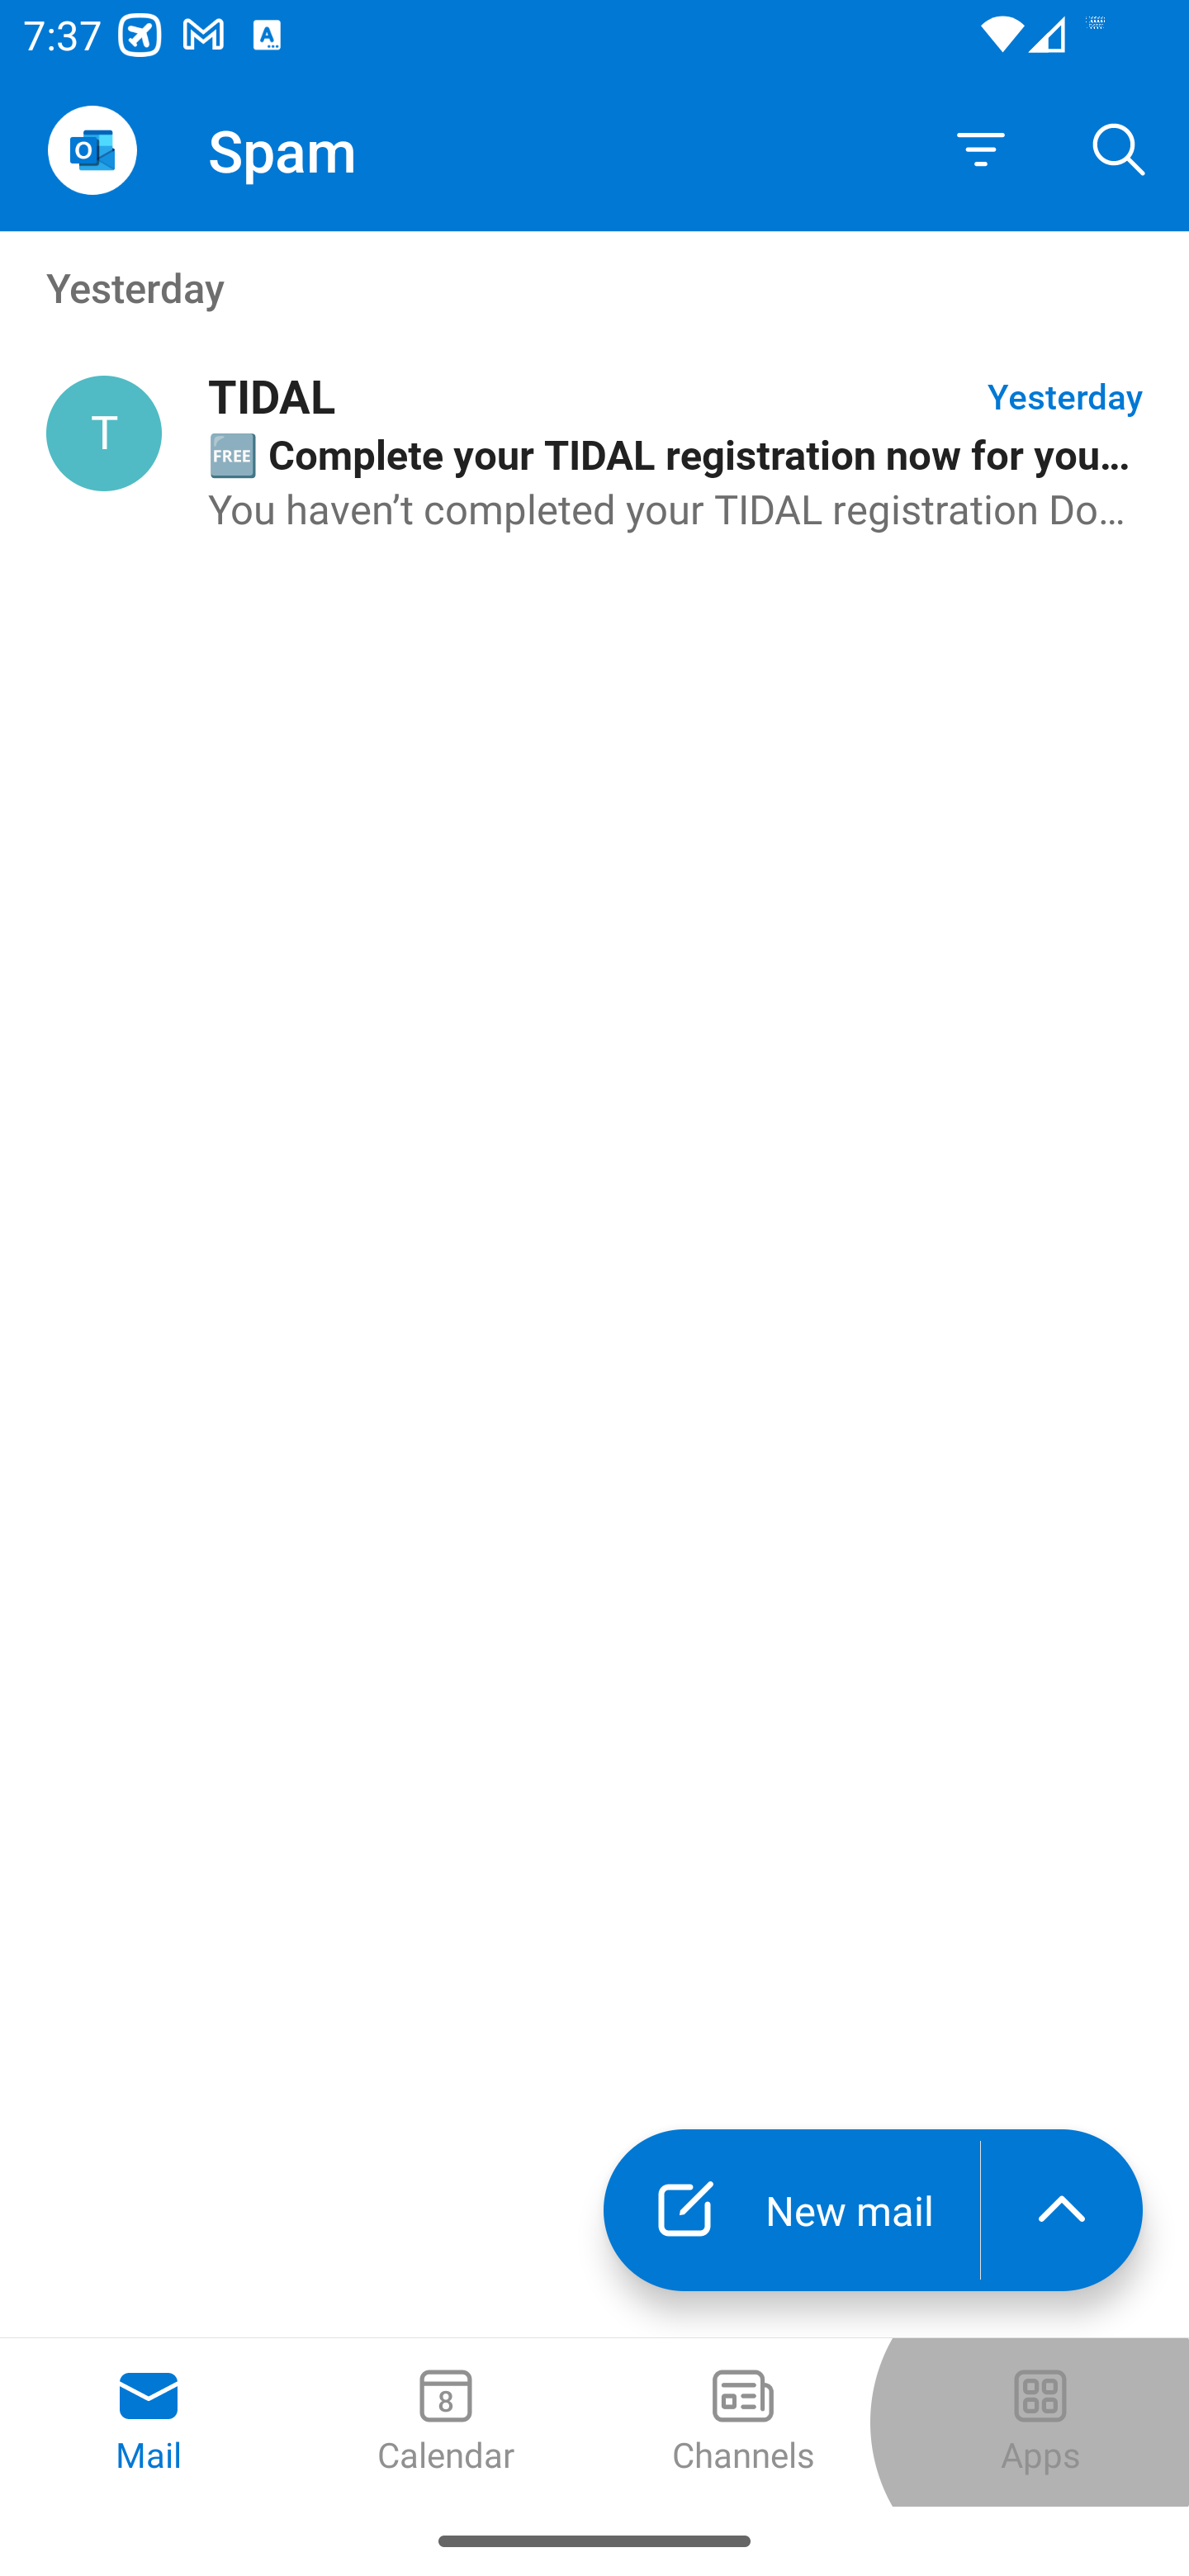 Image resolution: width=1189 pixels, height=2576 pixels. I want to click on Channels, so click(743, 2422).